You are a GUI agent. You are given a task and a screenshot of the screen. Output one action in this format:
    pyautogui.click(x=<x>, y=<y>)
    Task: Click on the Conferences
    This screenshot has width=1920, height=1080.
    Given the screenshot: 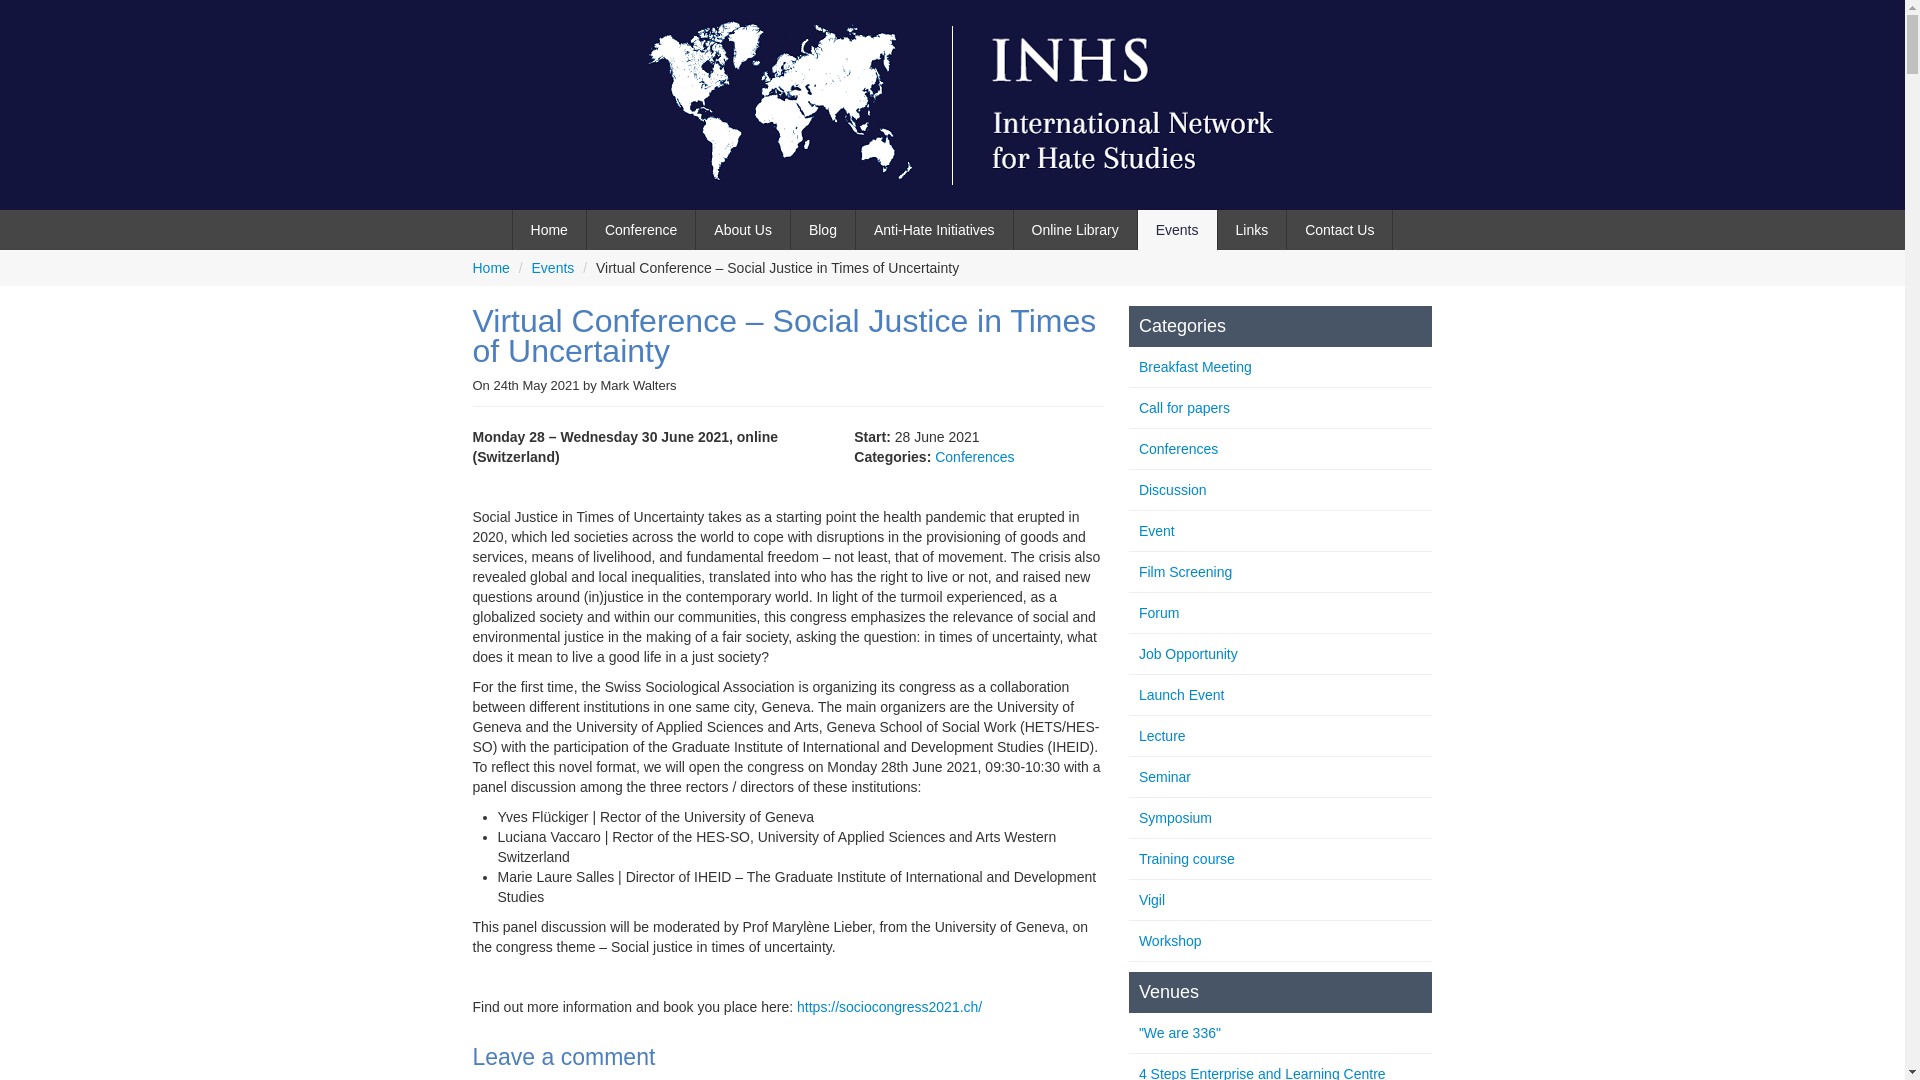 What is the action you would take?
    pyautogui.click(x=1178, y=448)
    